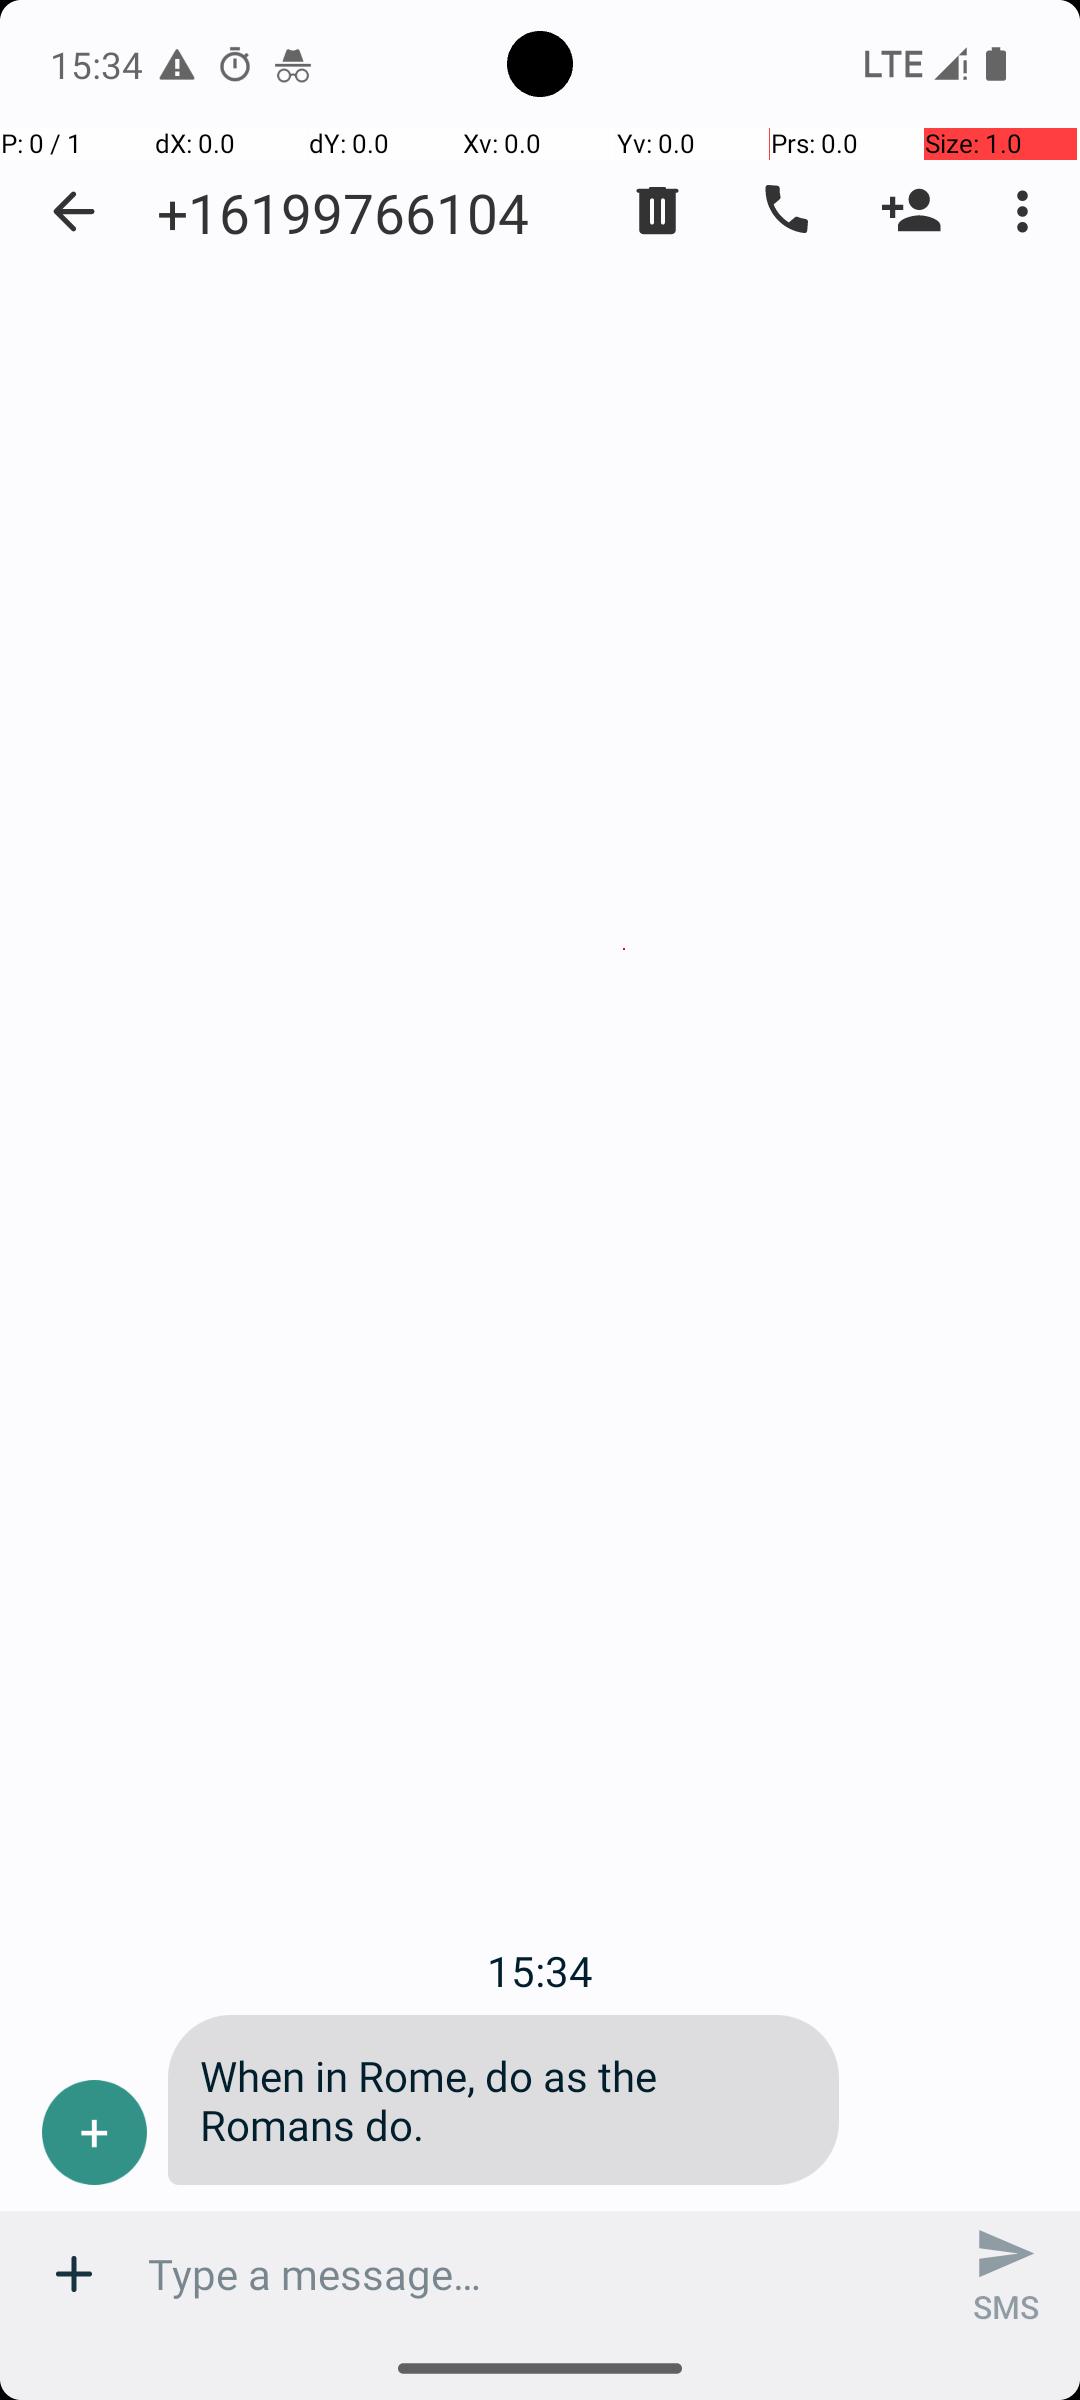 Image resolution: width=1080 pixels, height=2400 pixels. Describe the element at coordinates (912, 211) in the screenshot. I see `Add Person` at that location.